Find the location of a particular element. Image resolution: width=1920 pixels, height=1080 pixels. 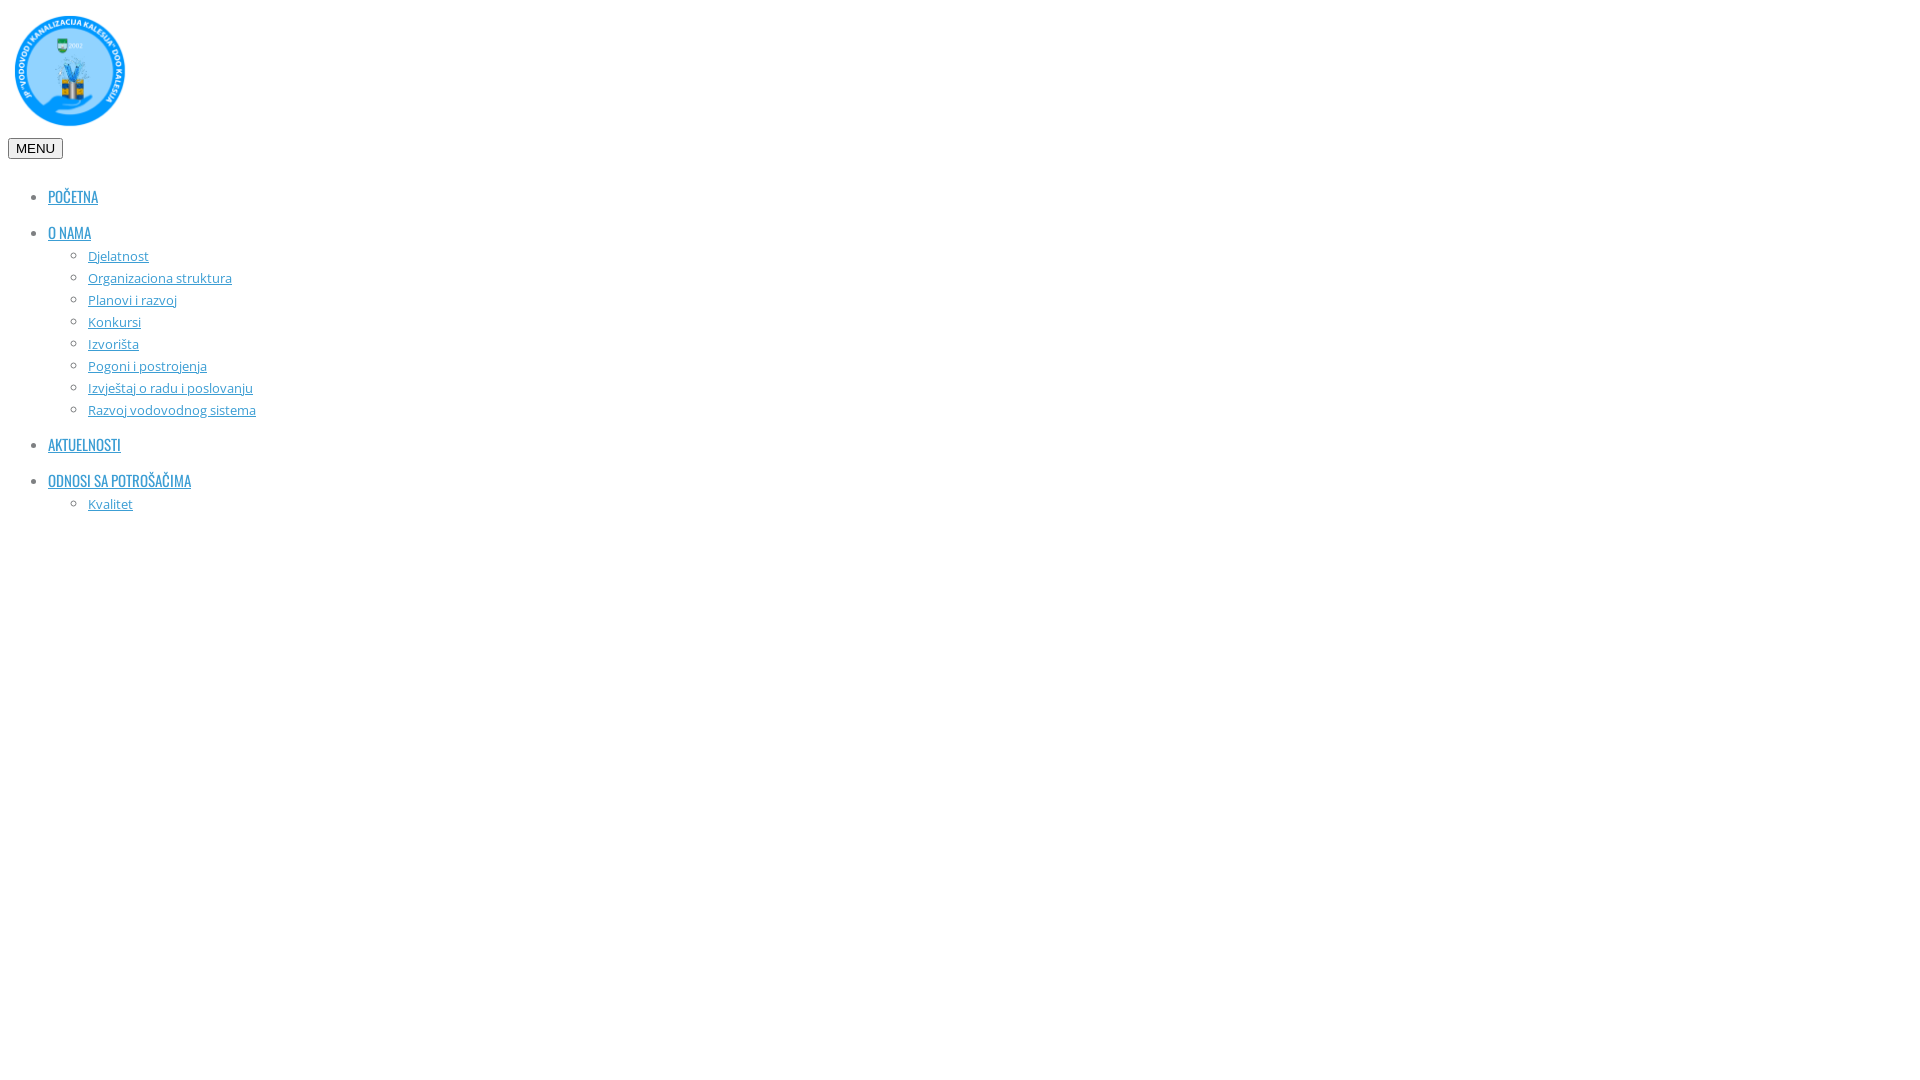

Organizaciona struktura is located at coordinates (160, 278).